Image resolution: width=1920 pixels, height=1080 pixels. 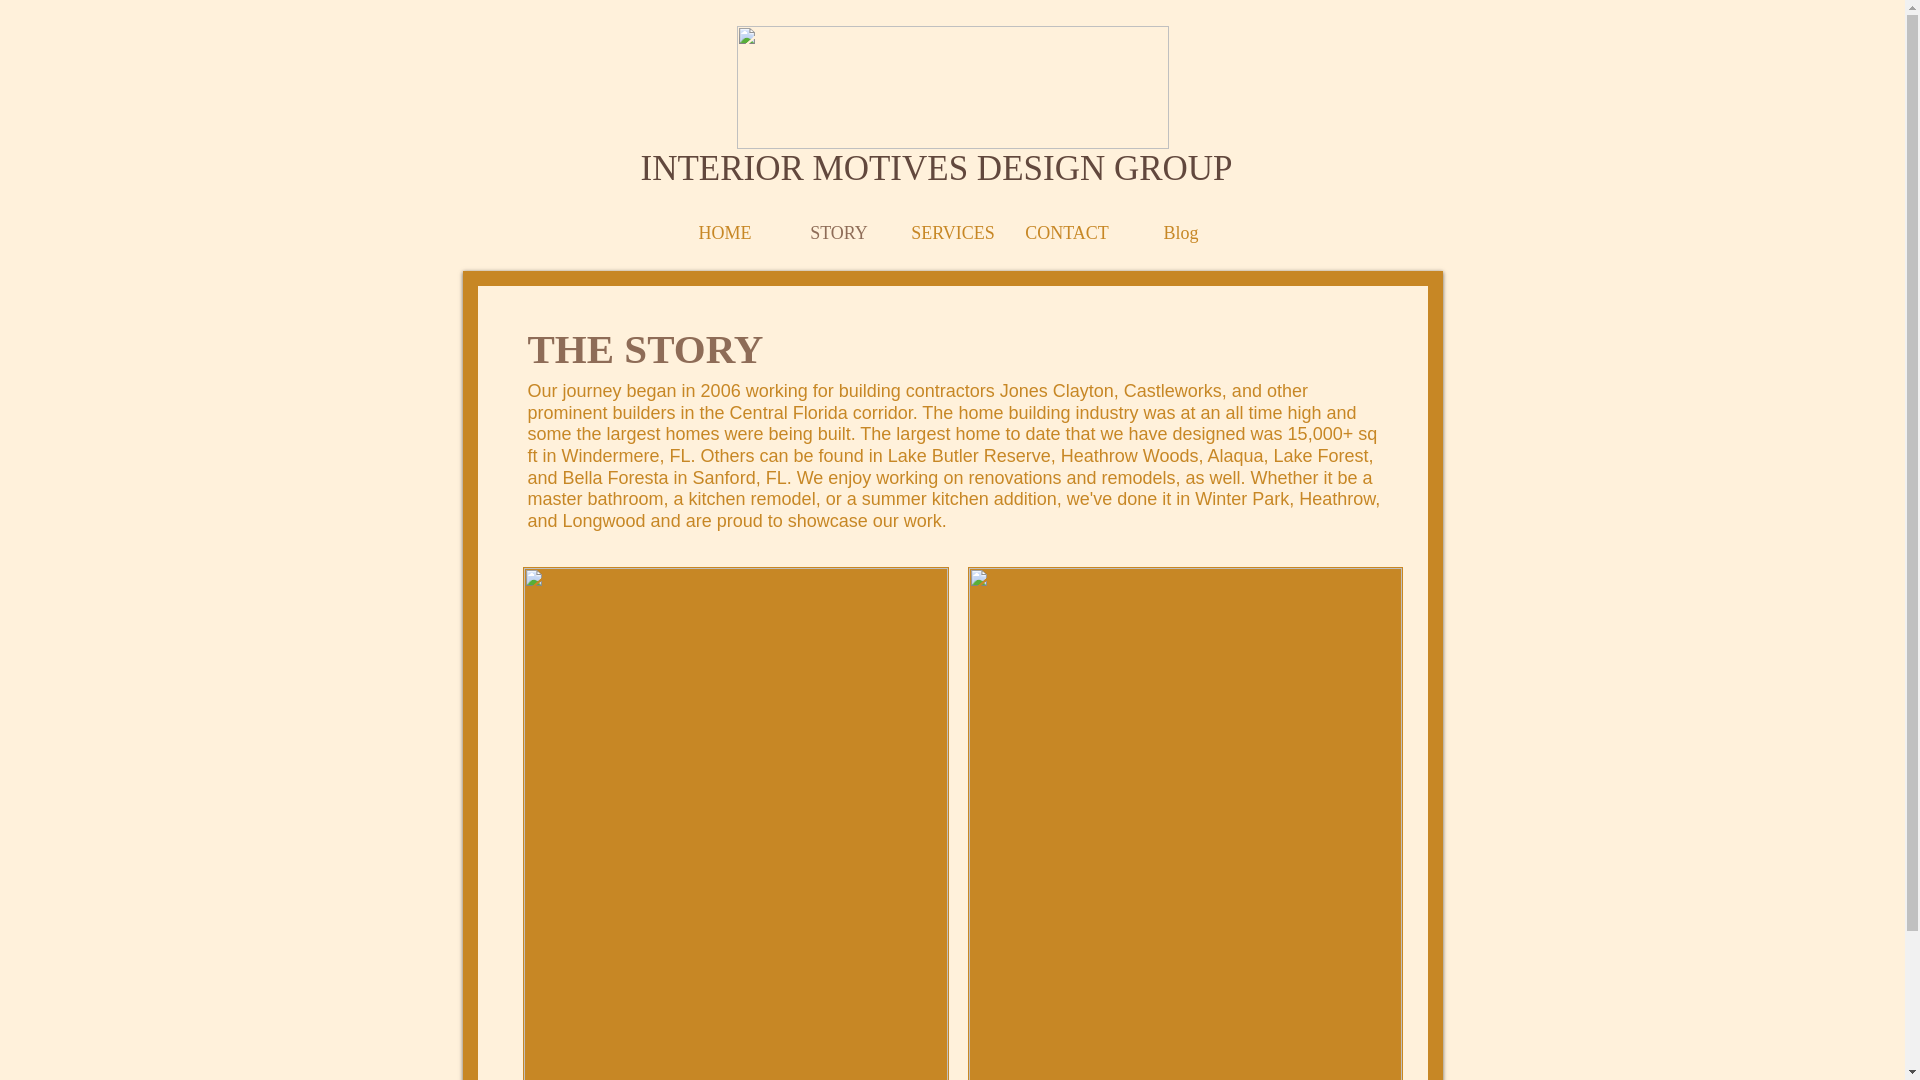 What do you see at coordinates (1066, 233) in the screenshot?
I see `CONTACT` at bounding box center [1066, 233].